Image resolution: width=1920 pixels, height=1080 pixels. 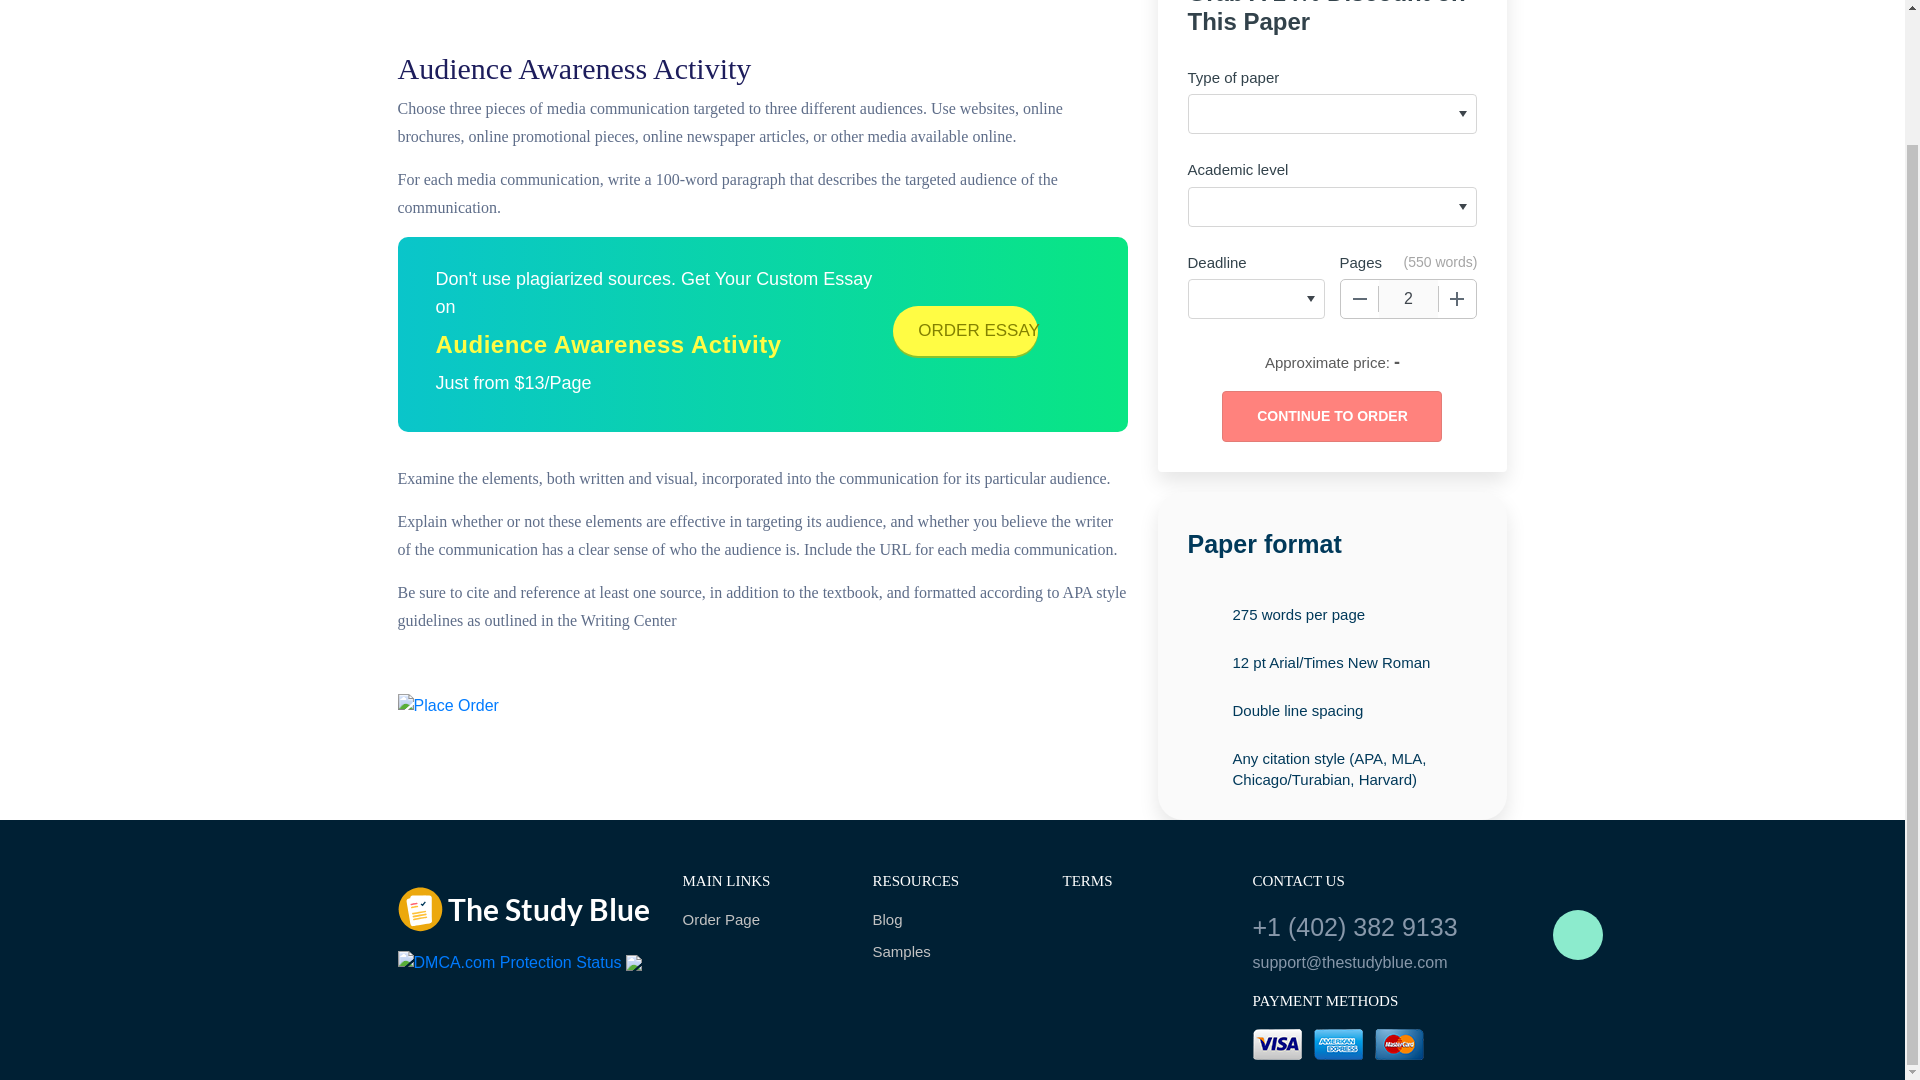 I want to click on Order Page, so click(x=762, y=920).